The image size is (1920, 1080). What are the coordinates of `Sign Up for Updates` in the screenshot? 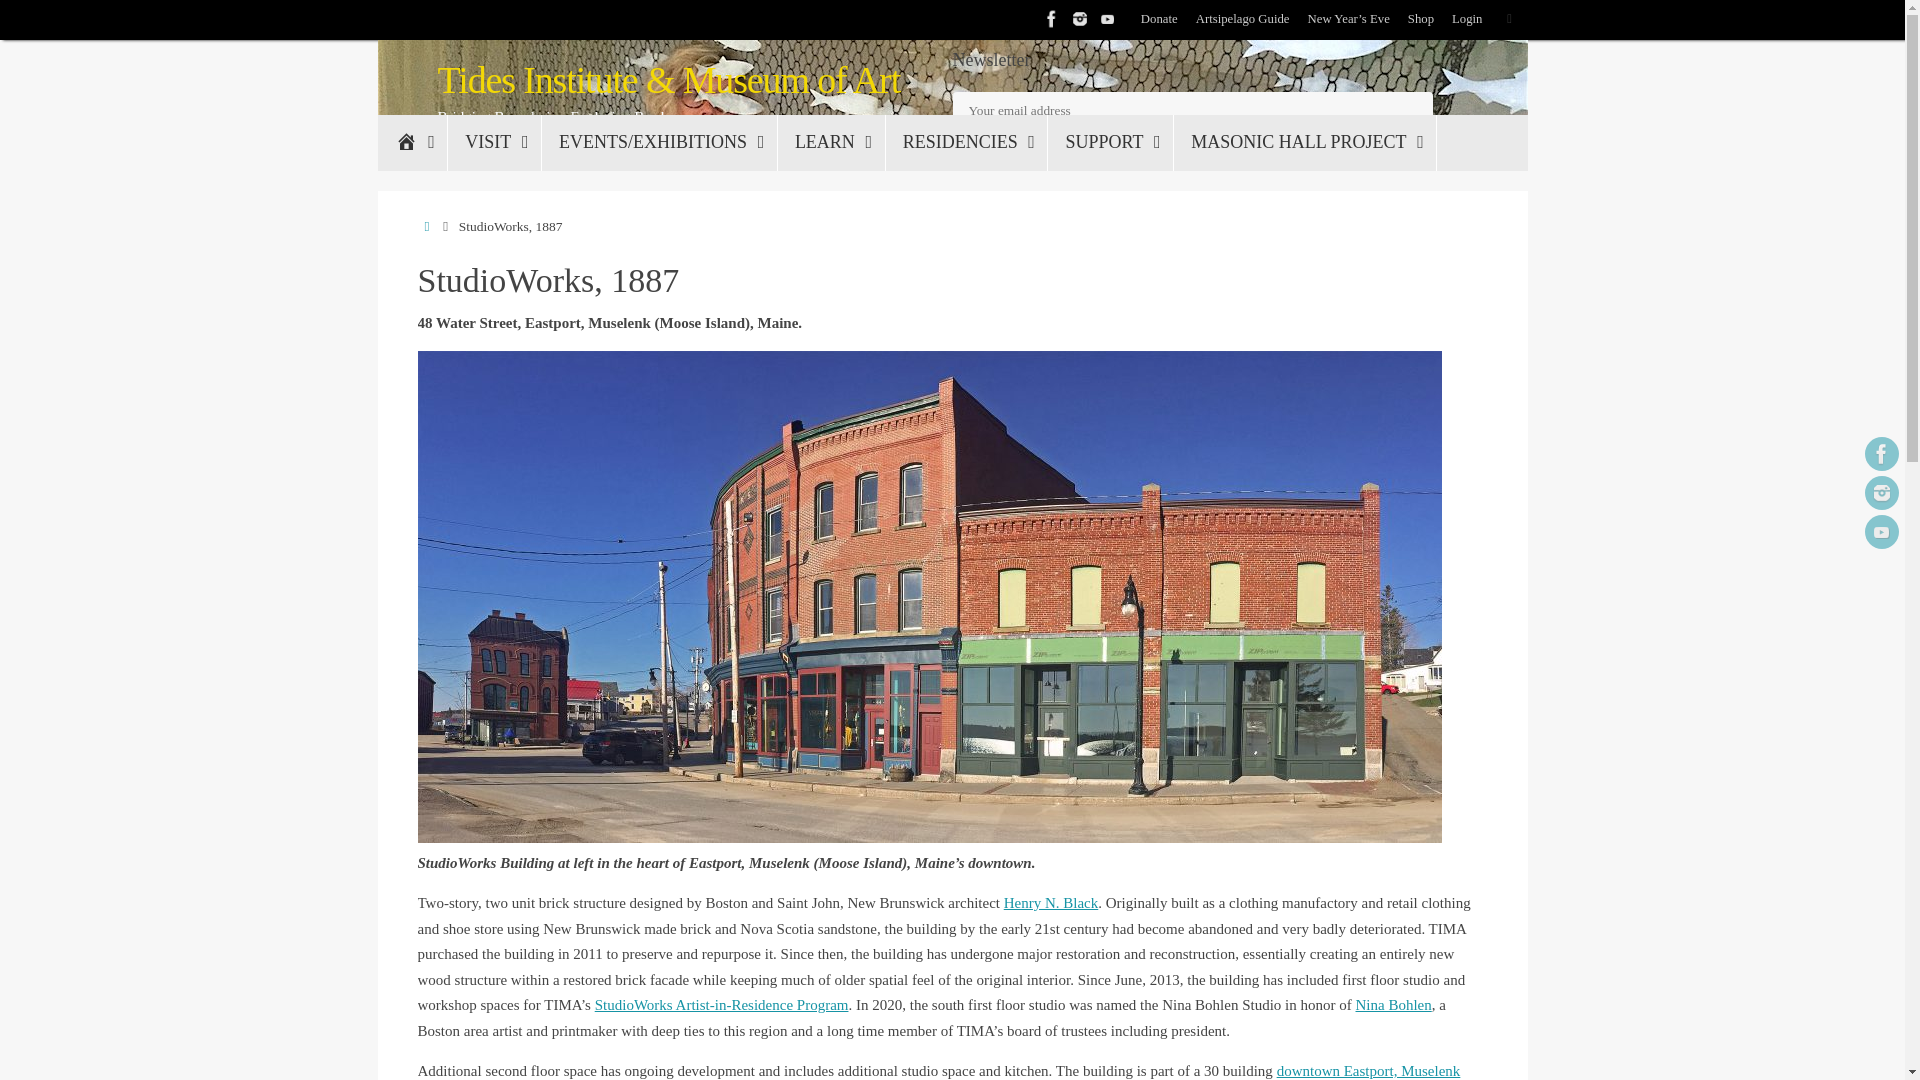 It's located at (1038, 148).